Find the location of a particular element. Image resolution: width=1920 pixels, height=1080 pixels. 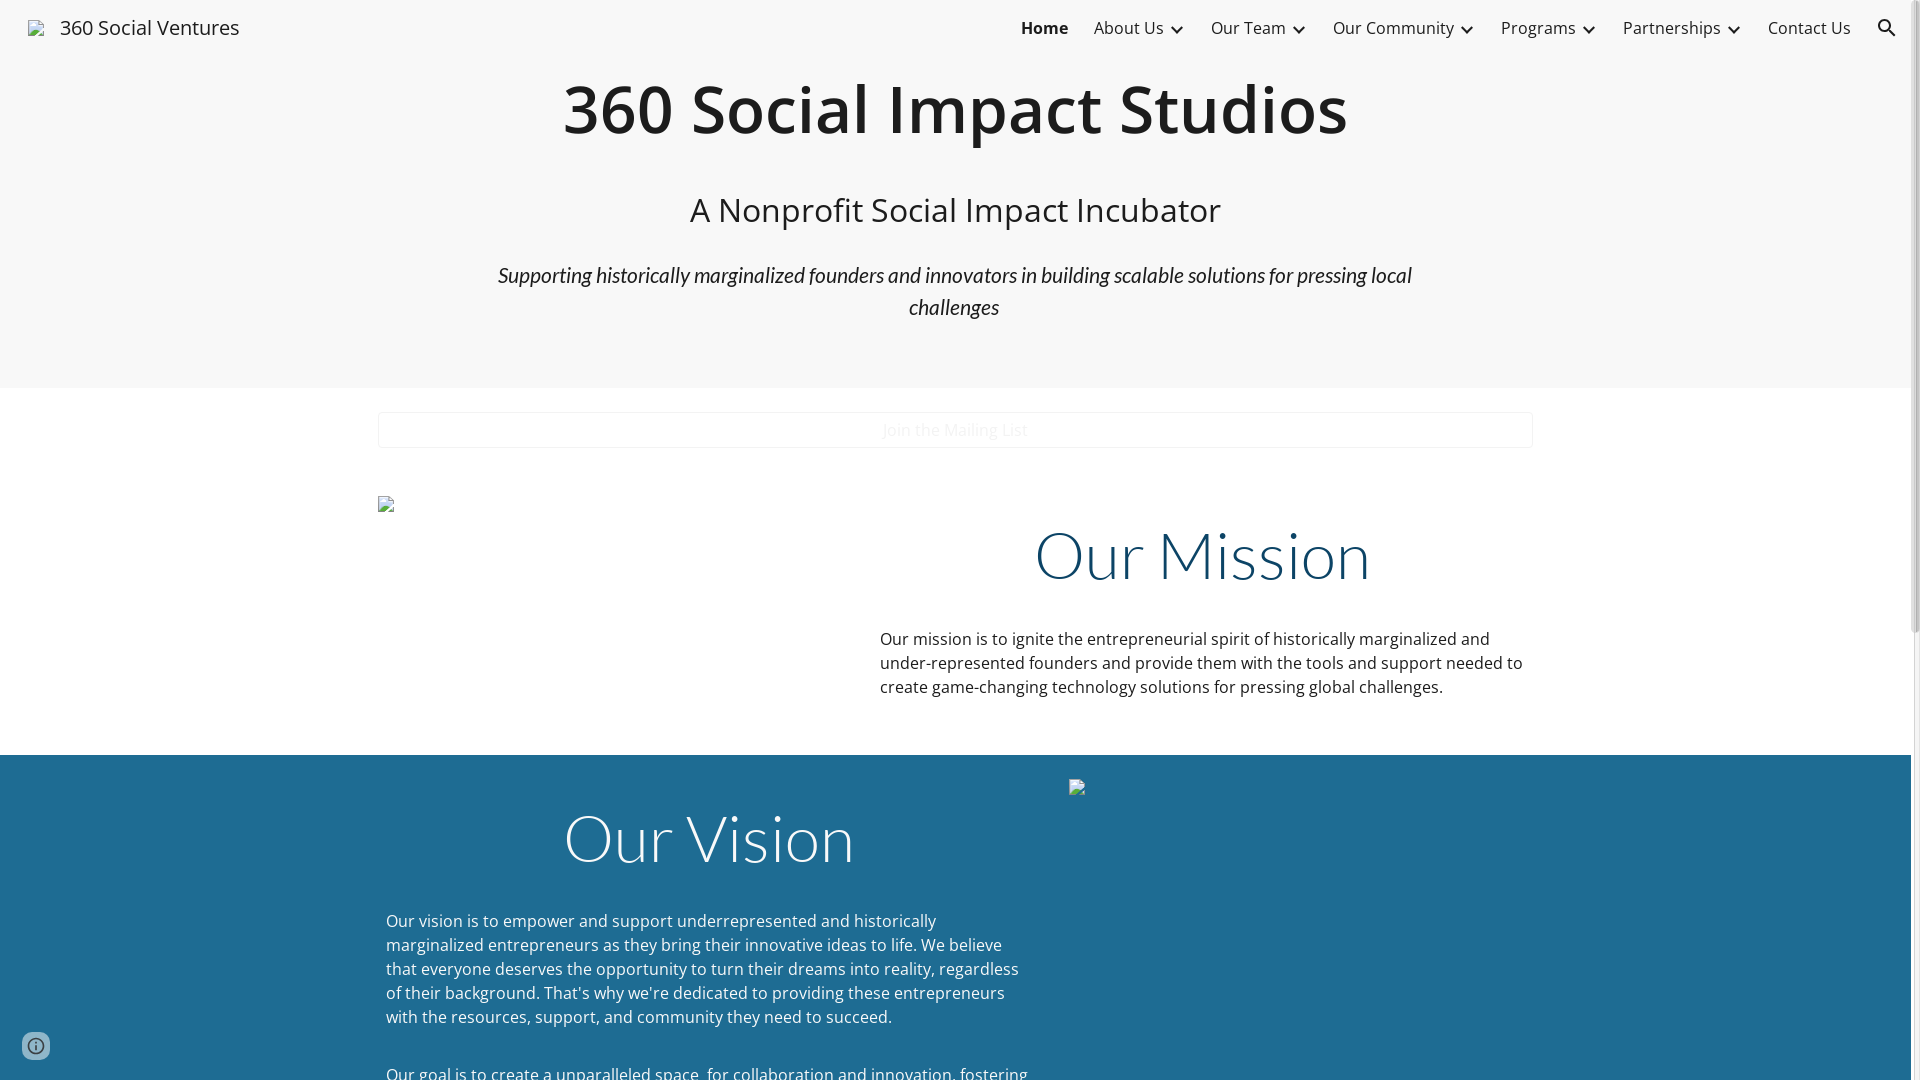

Programs is located at coordinates (1538, 28).